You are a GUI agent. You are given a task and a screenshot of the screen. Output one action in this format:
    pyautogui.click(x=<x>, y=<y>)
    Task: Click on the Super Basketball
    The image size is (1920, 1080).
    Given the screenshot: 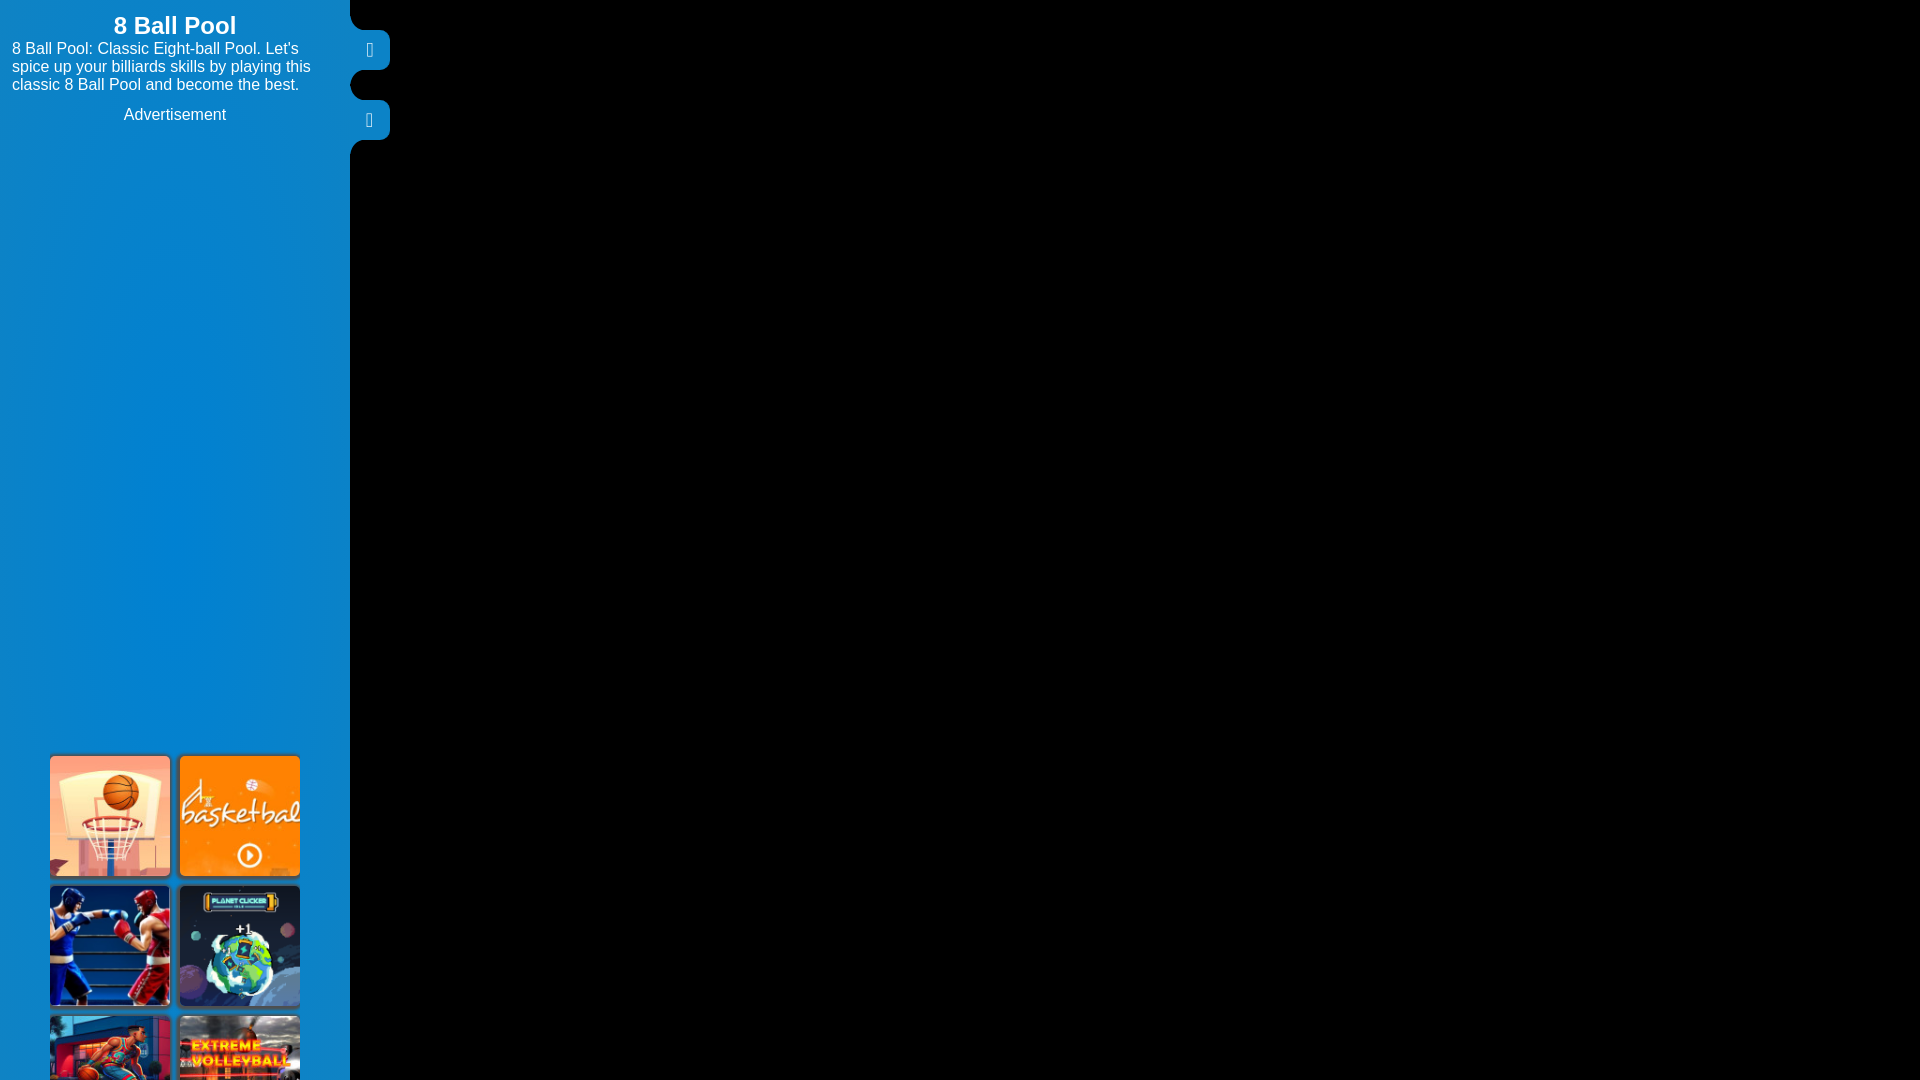 What is the action you would take?
    pyautogui.click(x=240, y=816)
    